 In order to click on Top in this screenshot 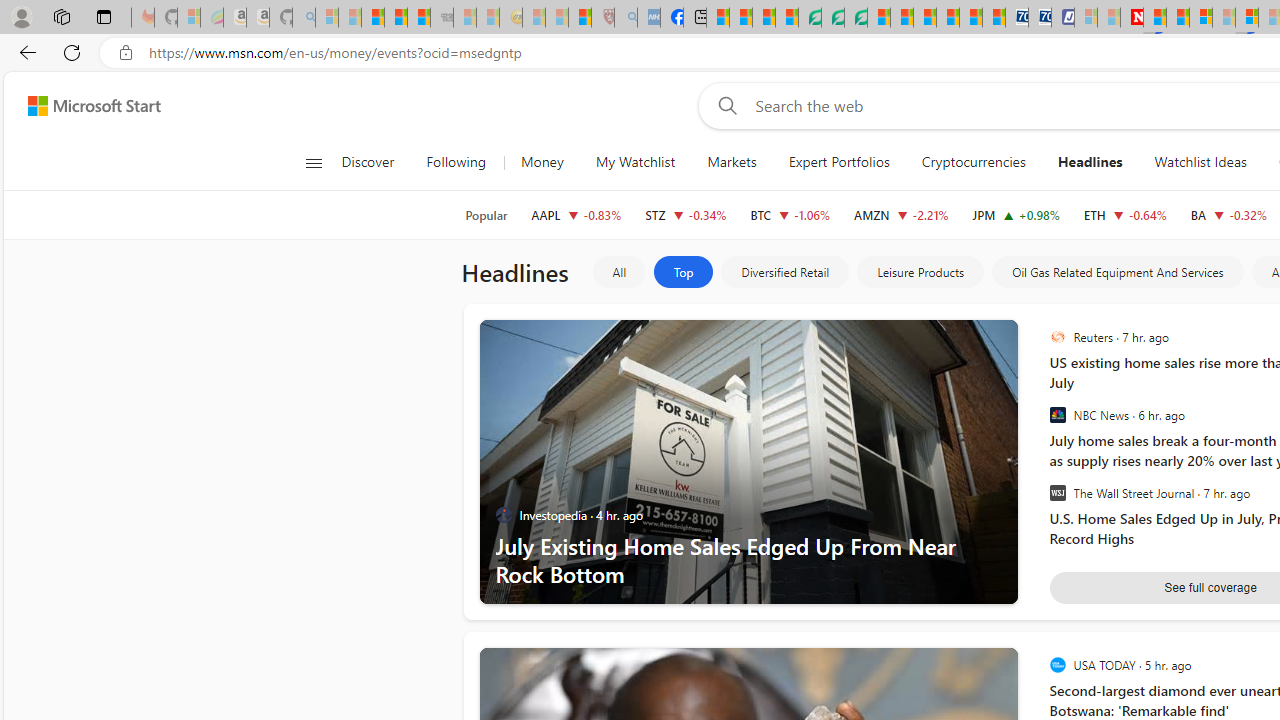, I will do `click(684, 272)`.